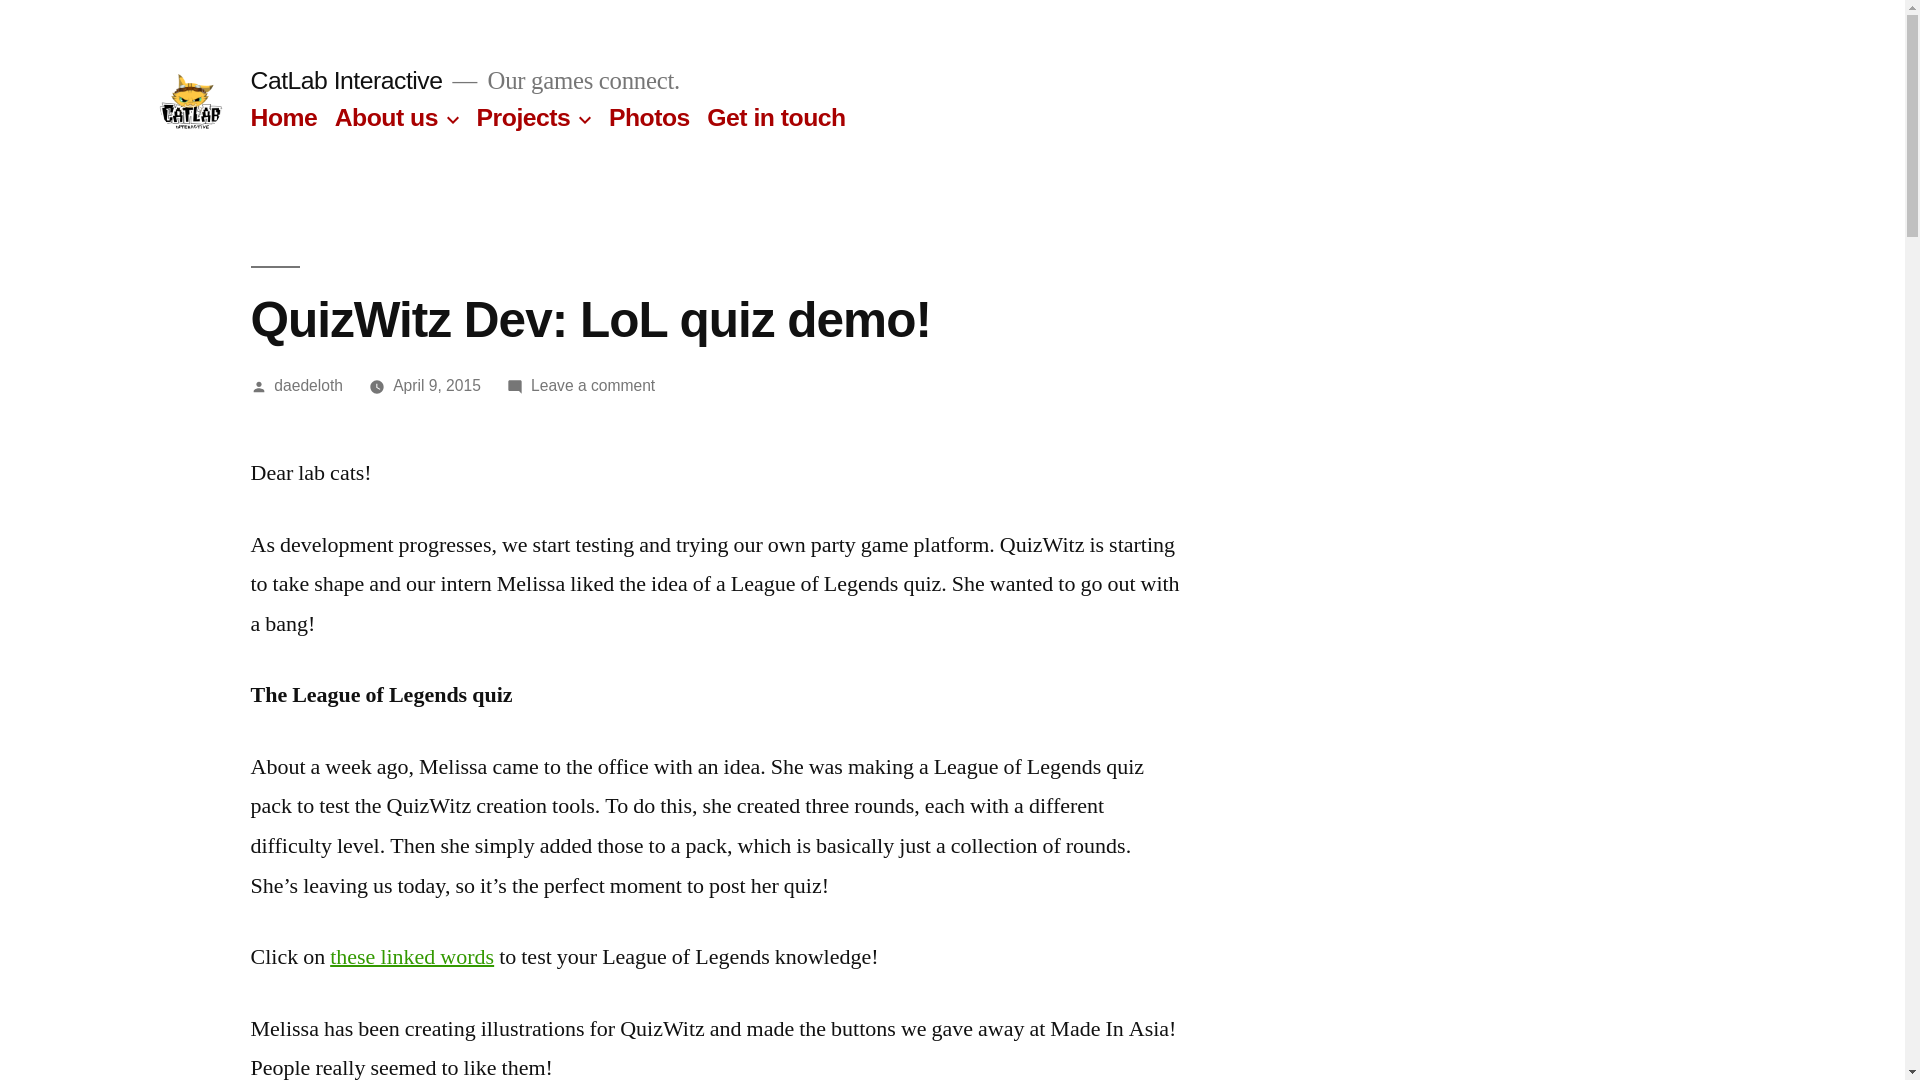  I want to click on Home, so click(284, 118).